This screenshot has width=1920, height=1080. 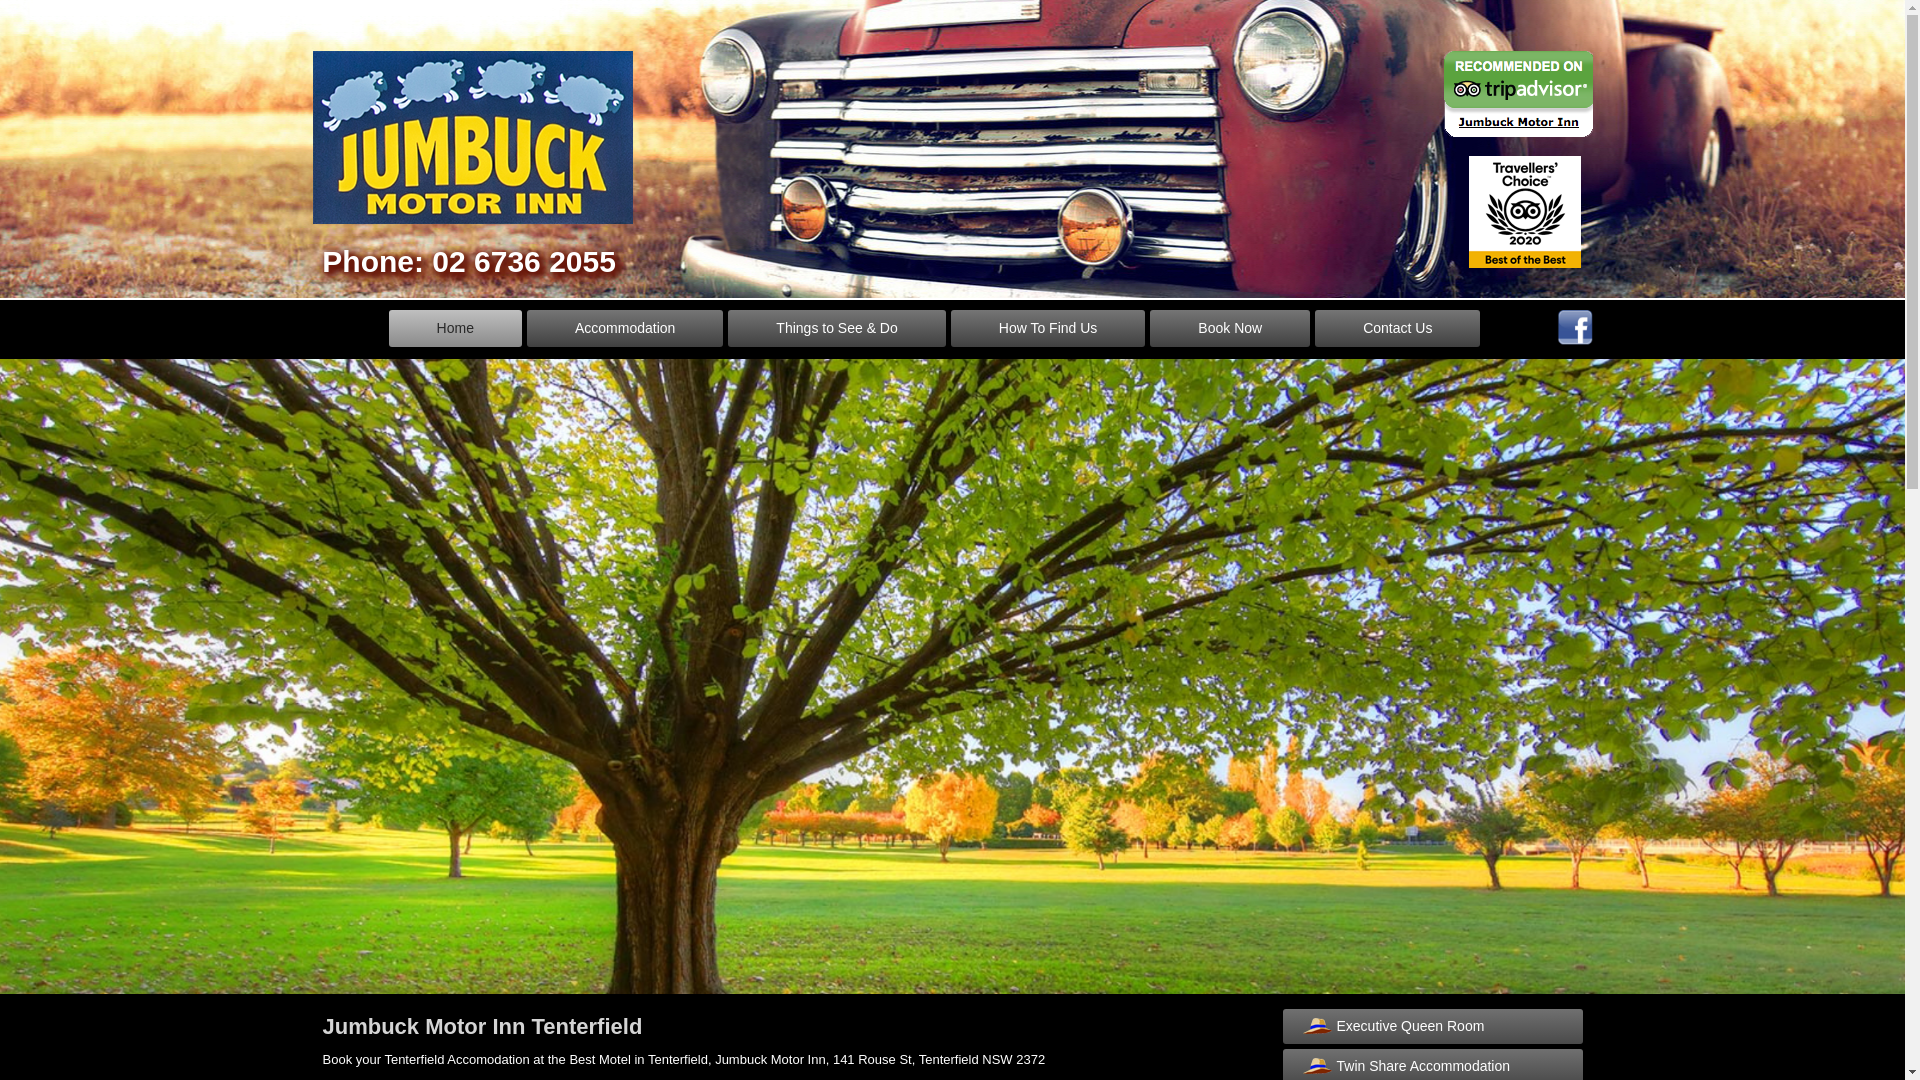 I want to click on Jumbuck Motor Inn Tenterfield, so click(x=482, y=1026).